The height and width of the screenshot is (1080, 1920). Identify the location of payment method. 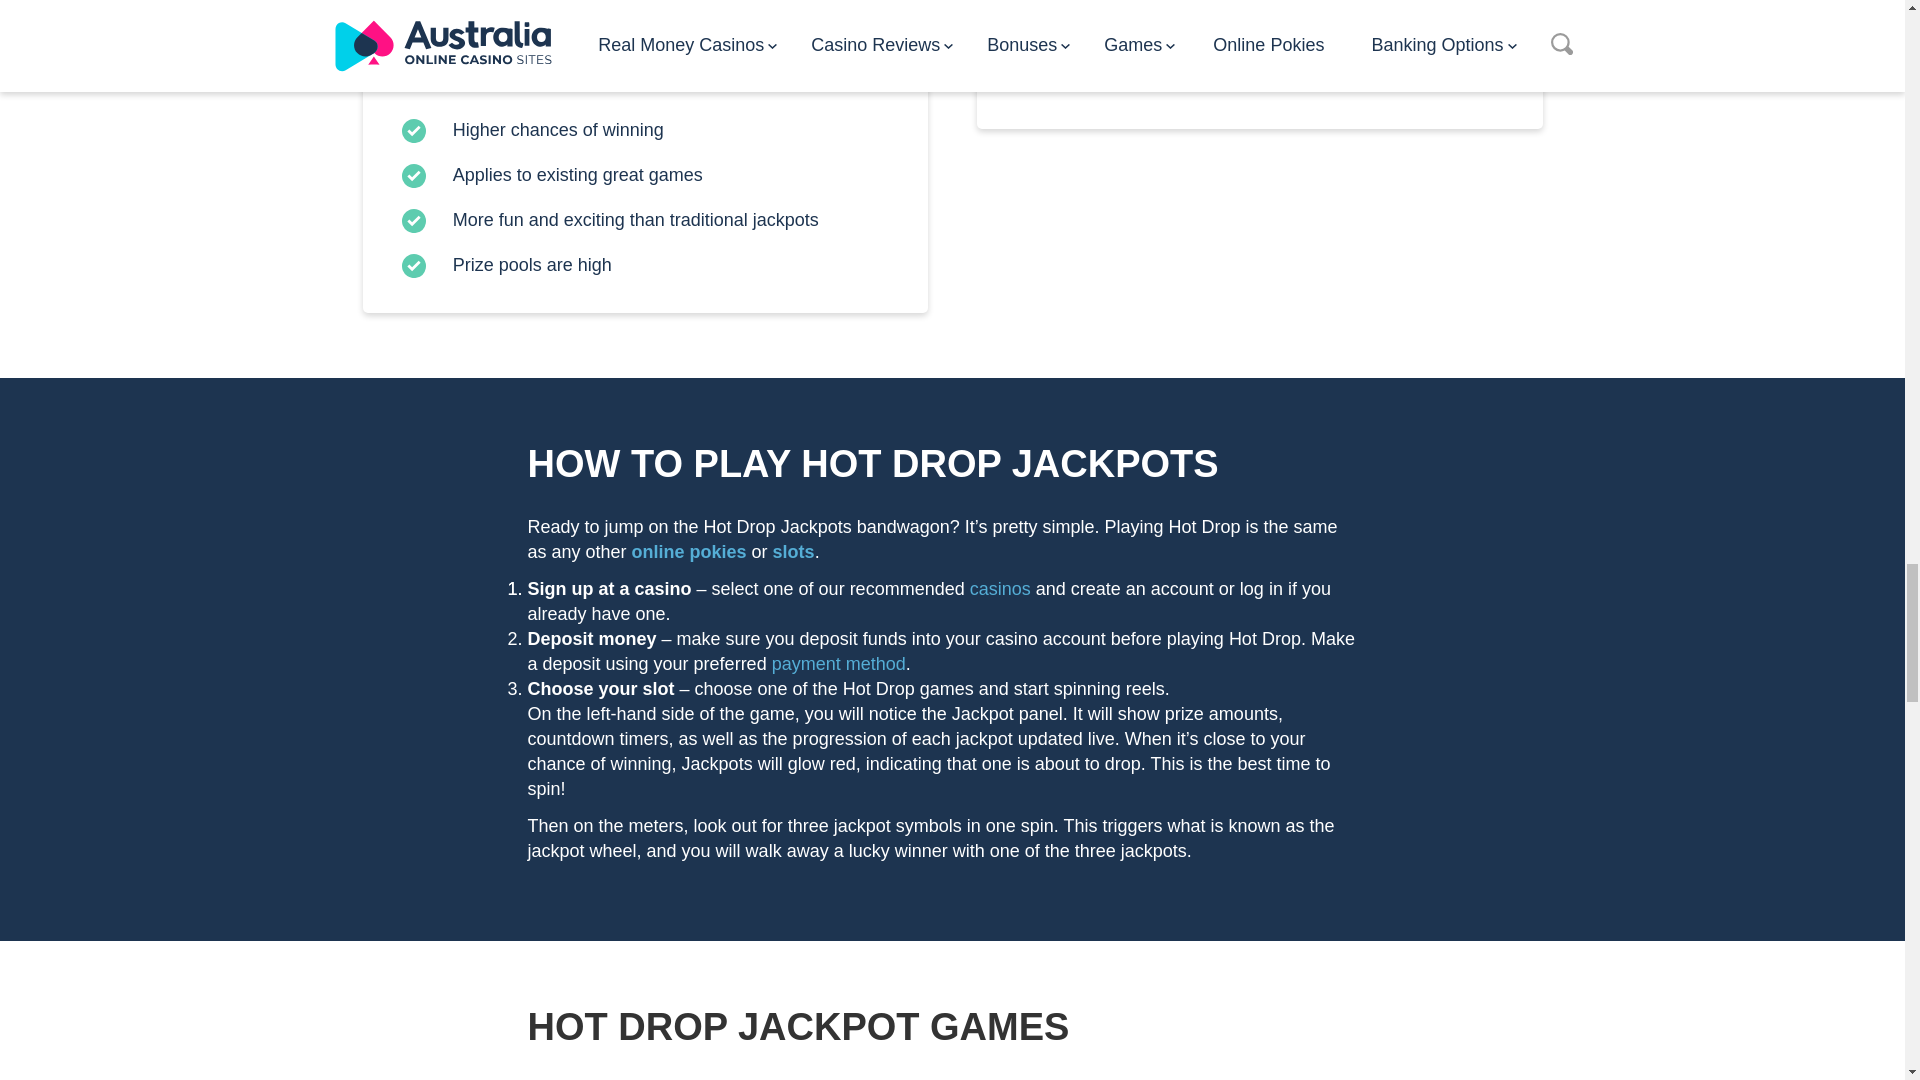
(838, 664).